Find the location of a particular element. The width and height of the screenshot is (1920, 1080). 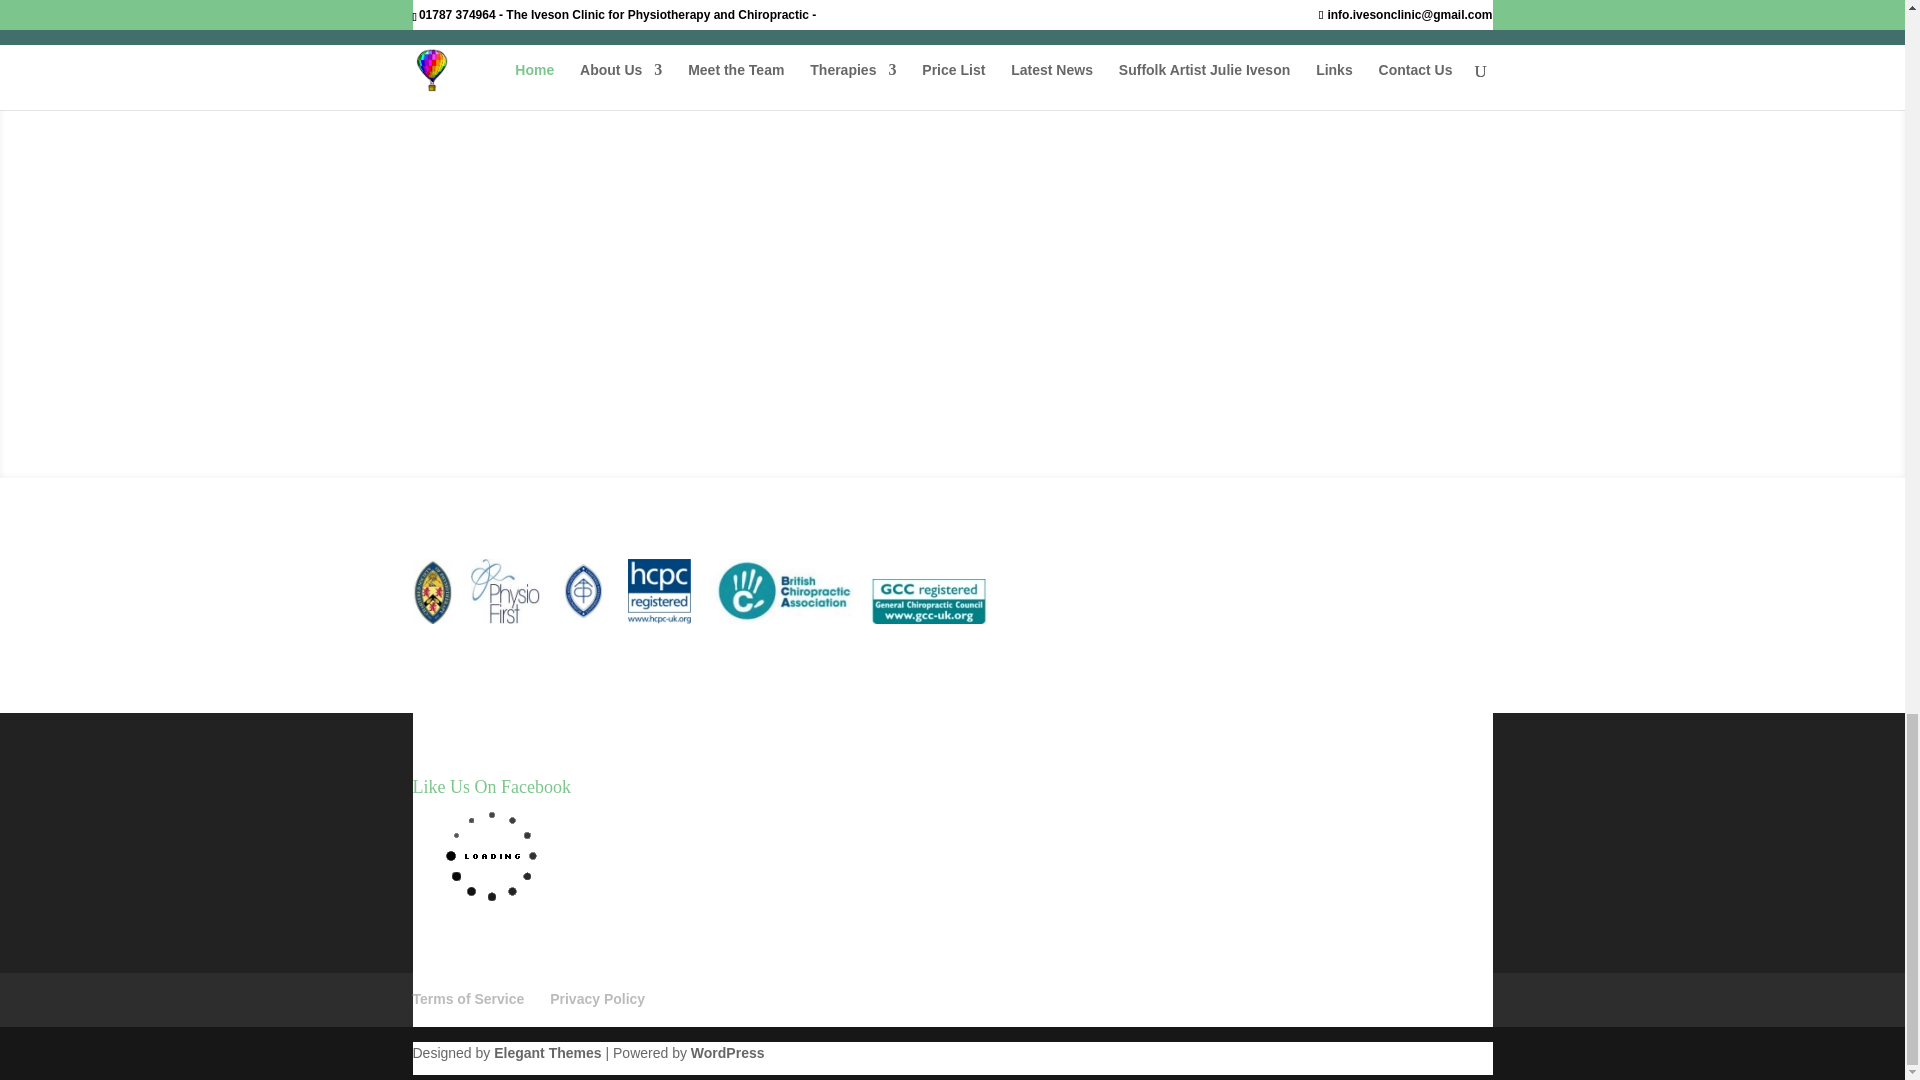

Premium WordPress Themes is located at coordinates (546, 1052).